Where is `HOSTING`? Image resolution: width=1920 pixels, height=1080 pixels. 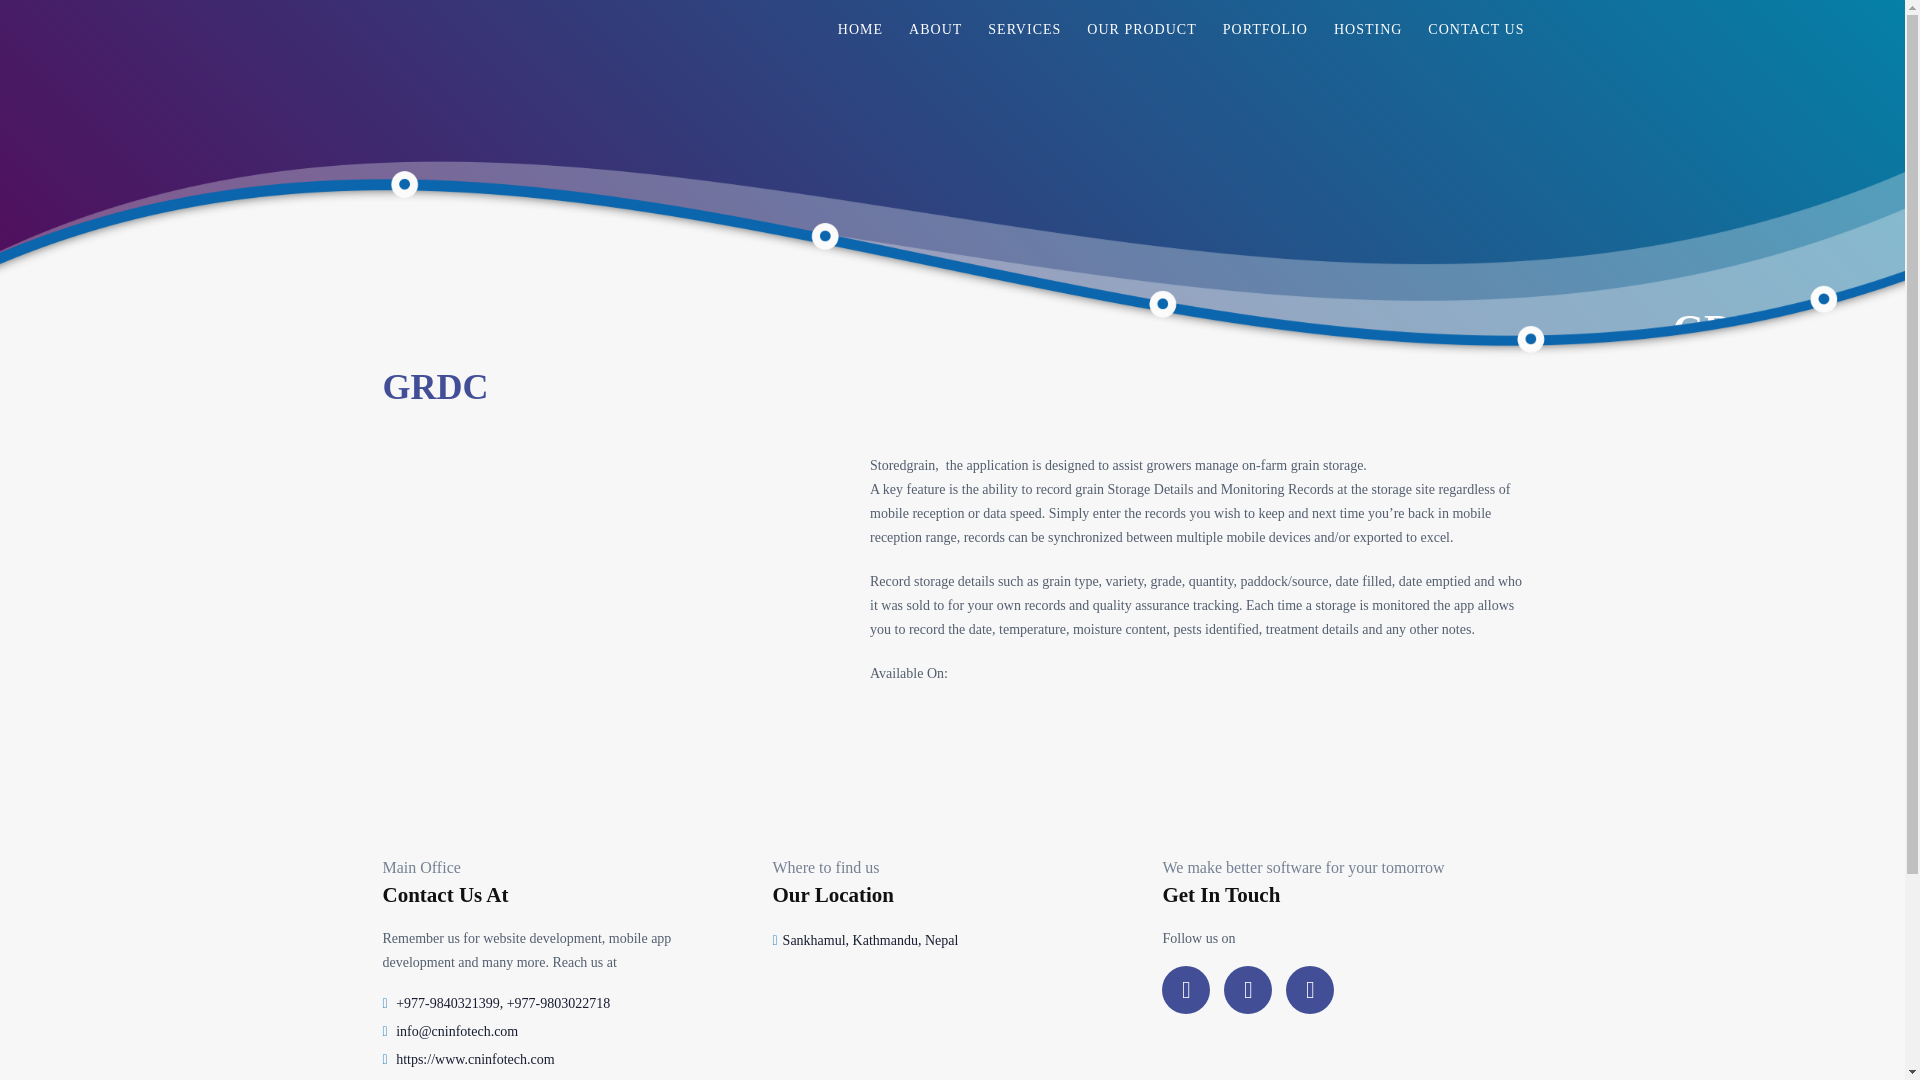
HOSTING is located at coordinates (1368, 30).